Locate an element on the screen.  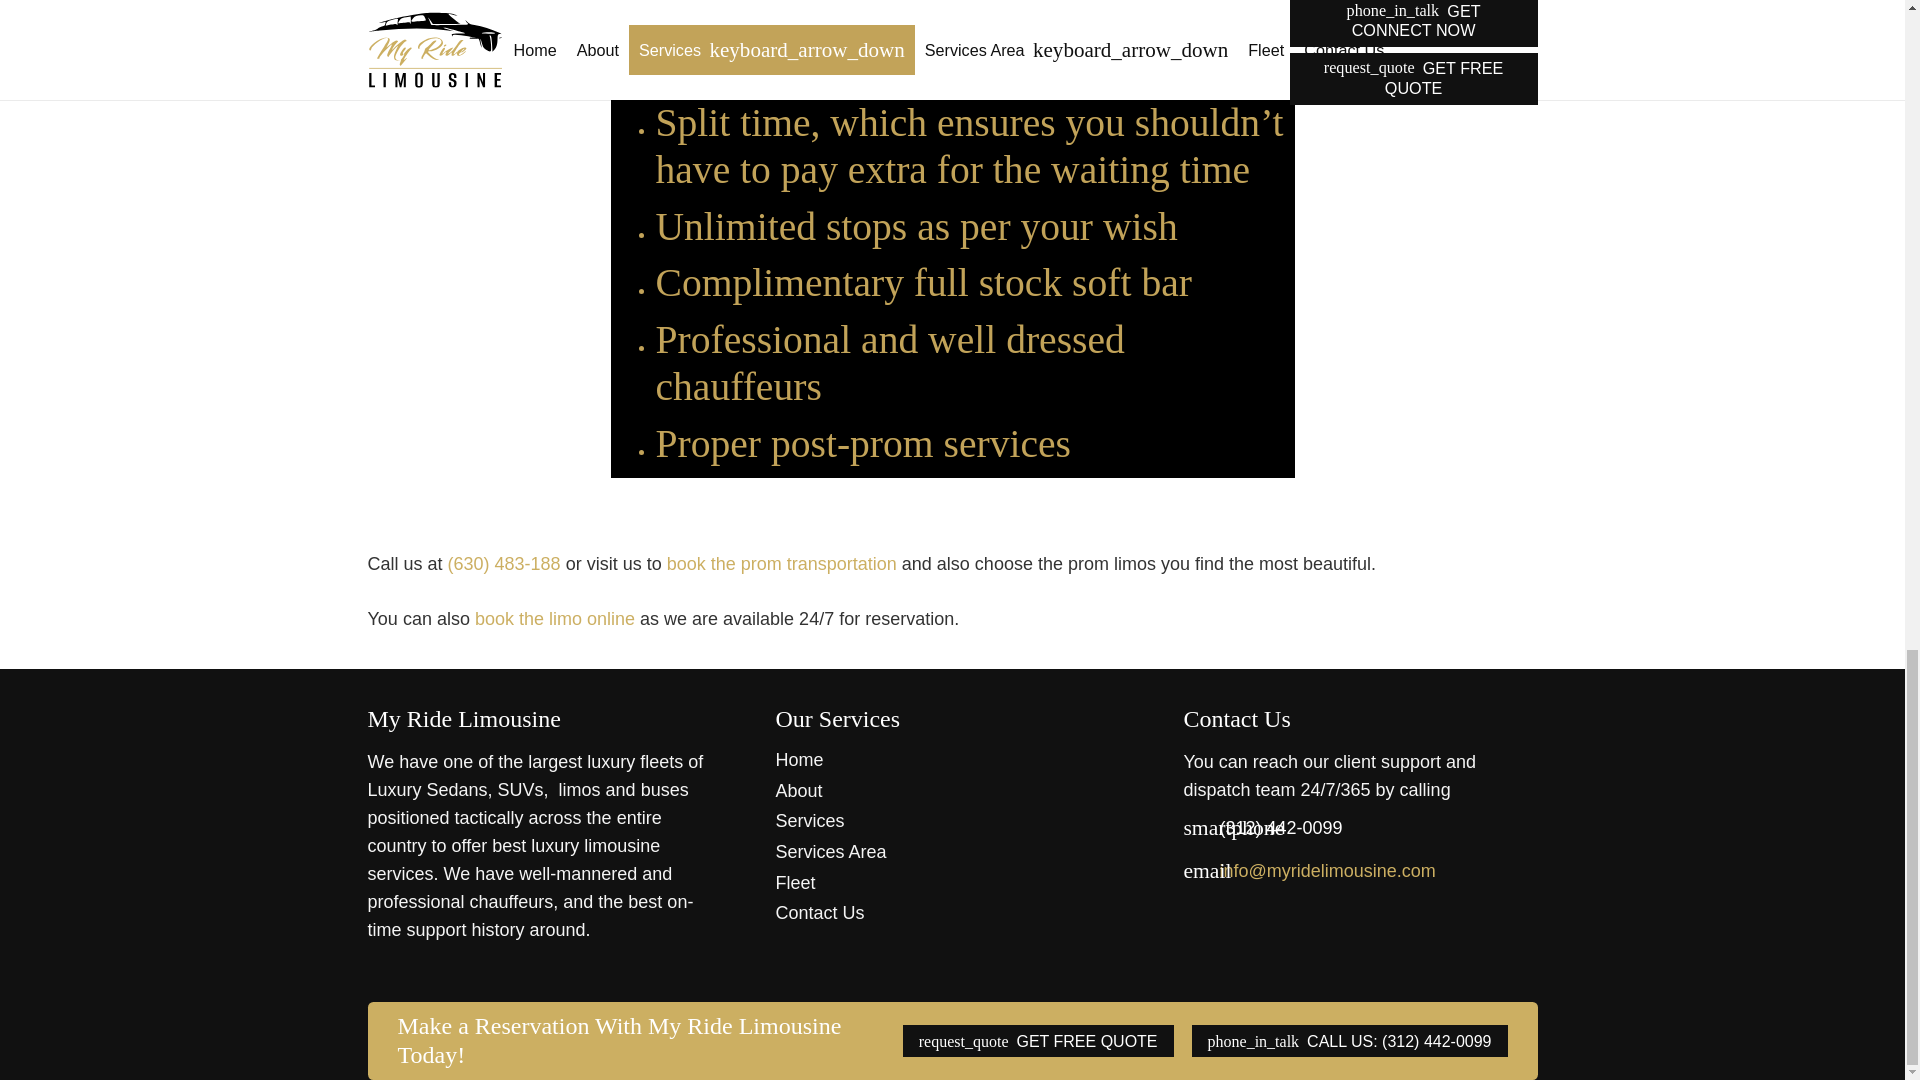
Home is located at coordinates (799, 760).